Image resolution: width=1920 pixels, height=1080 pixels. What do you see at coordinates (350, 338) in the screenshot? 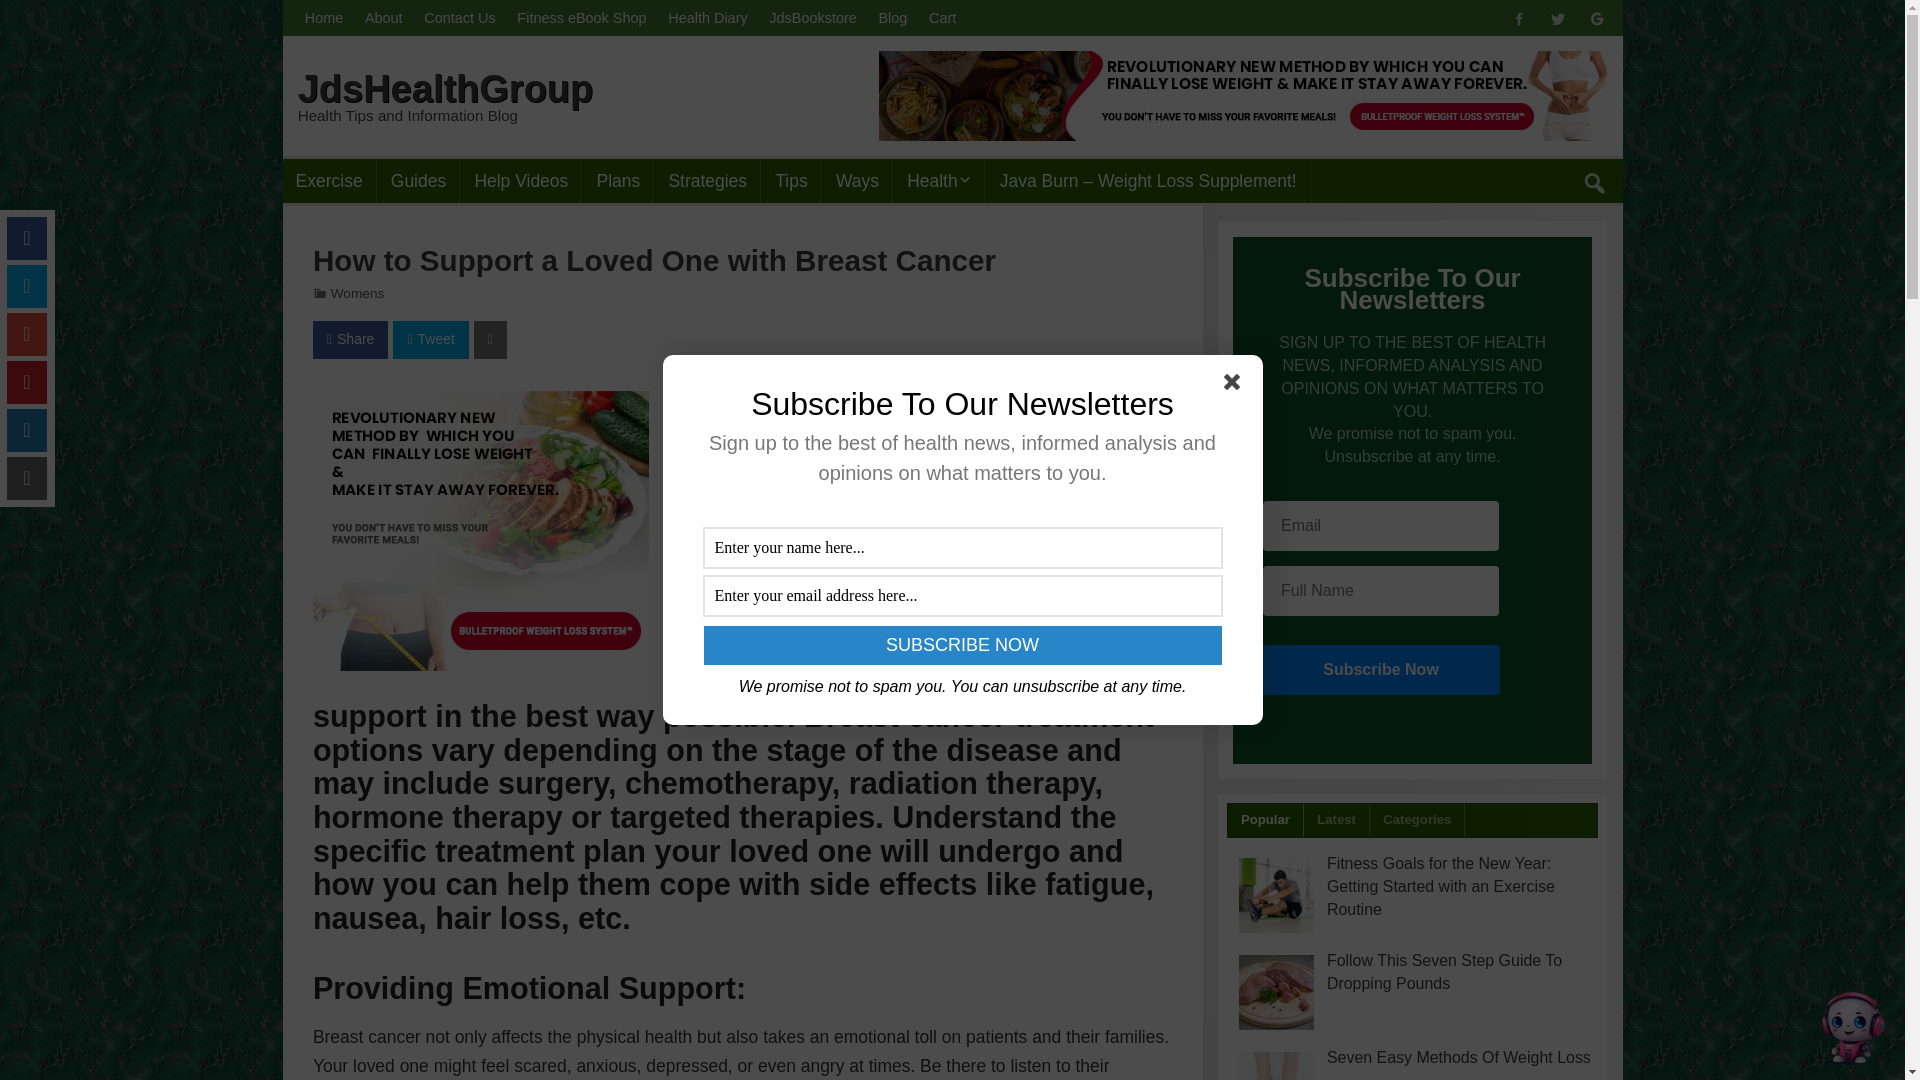
I see `Share On Facebook` at bounding box center [350, 338].